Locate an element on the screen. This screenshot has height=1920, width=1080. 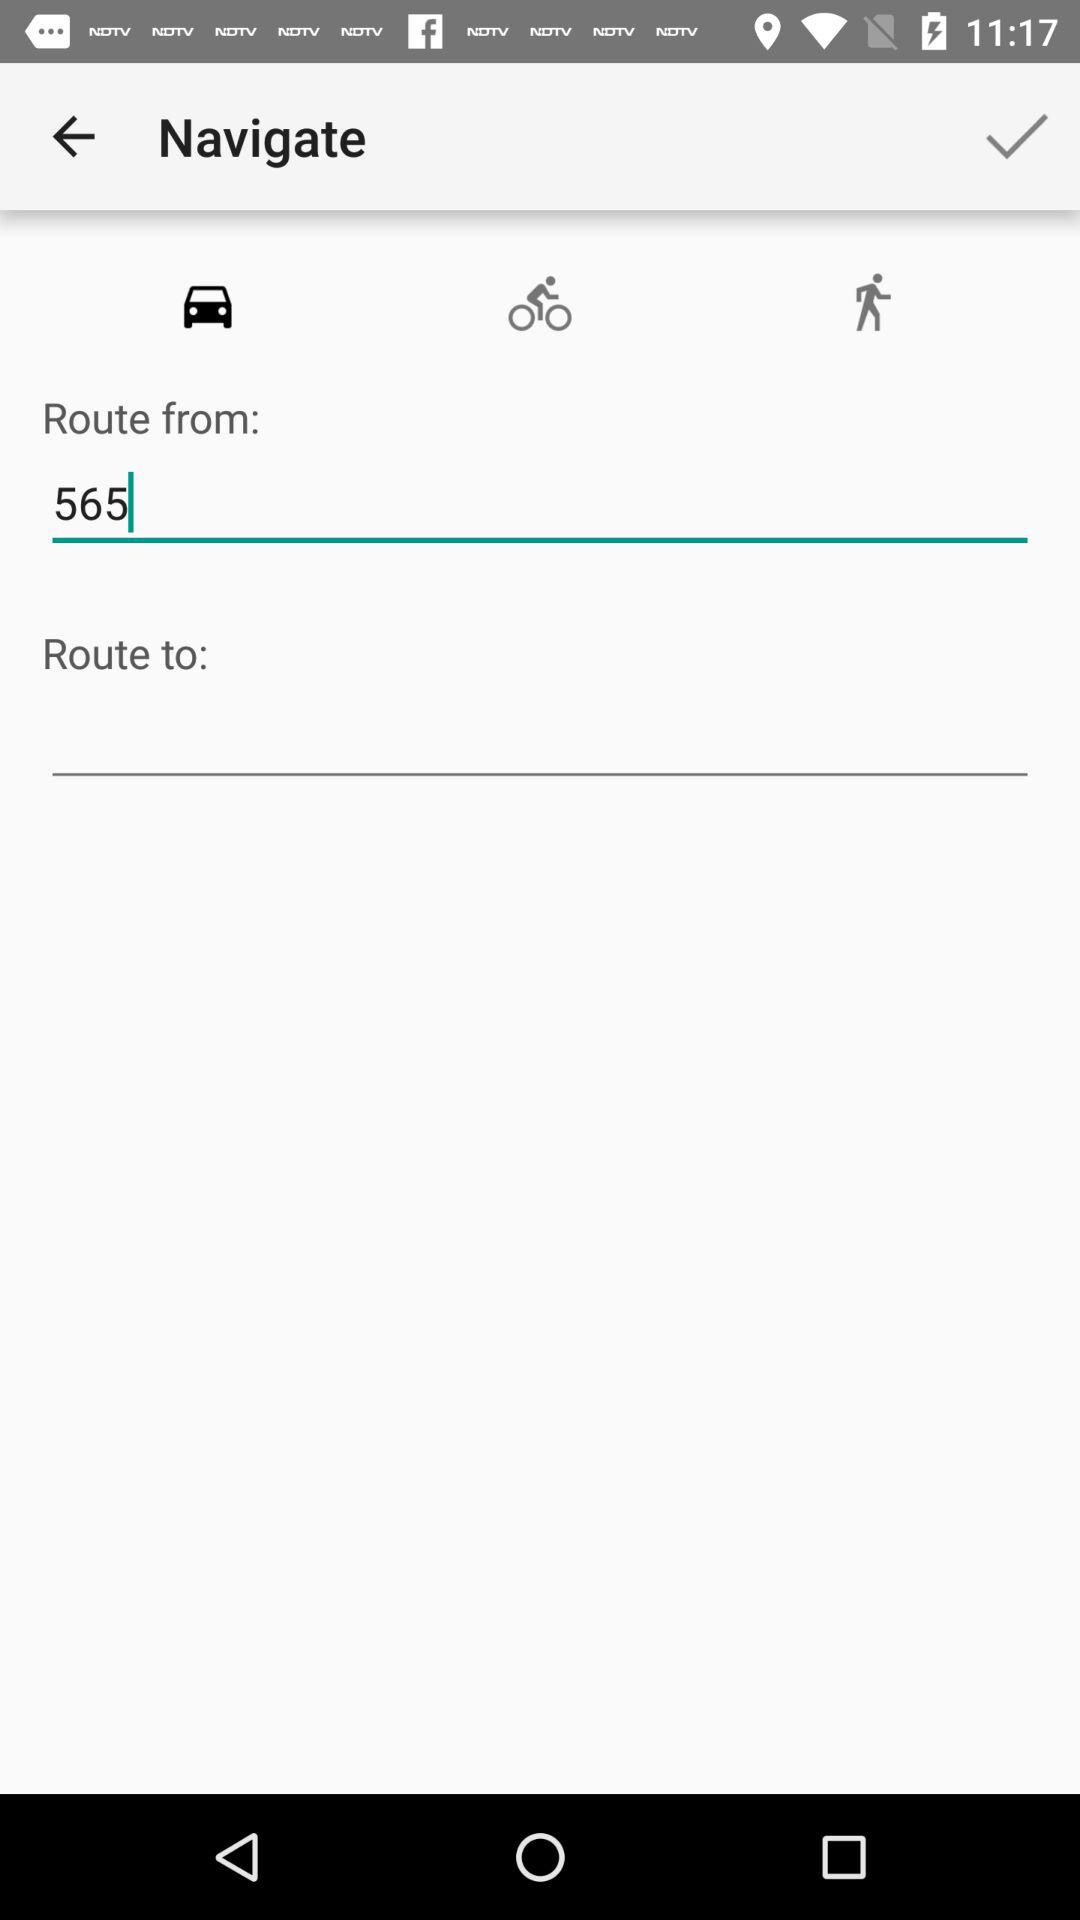
click icon above route from: is located at coordinates (208, 304).